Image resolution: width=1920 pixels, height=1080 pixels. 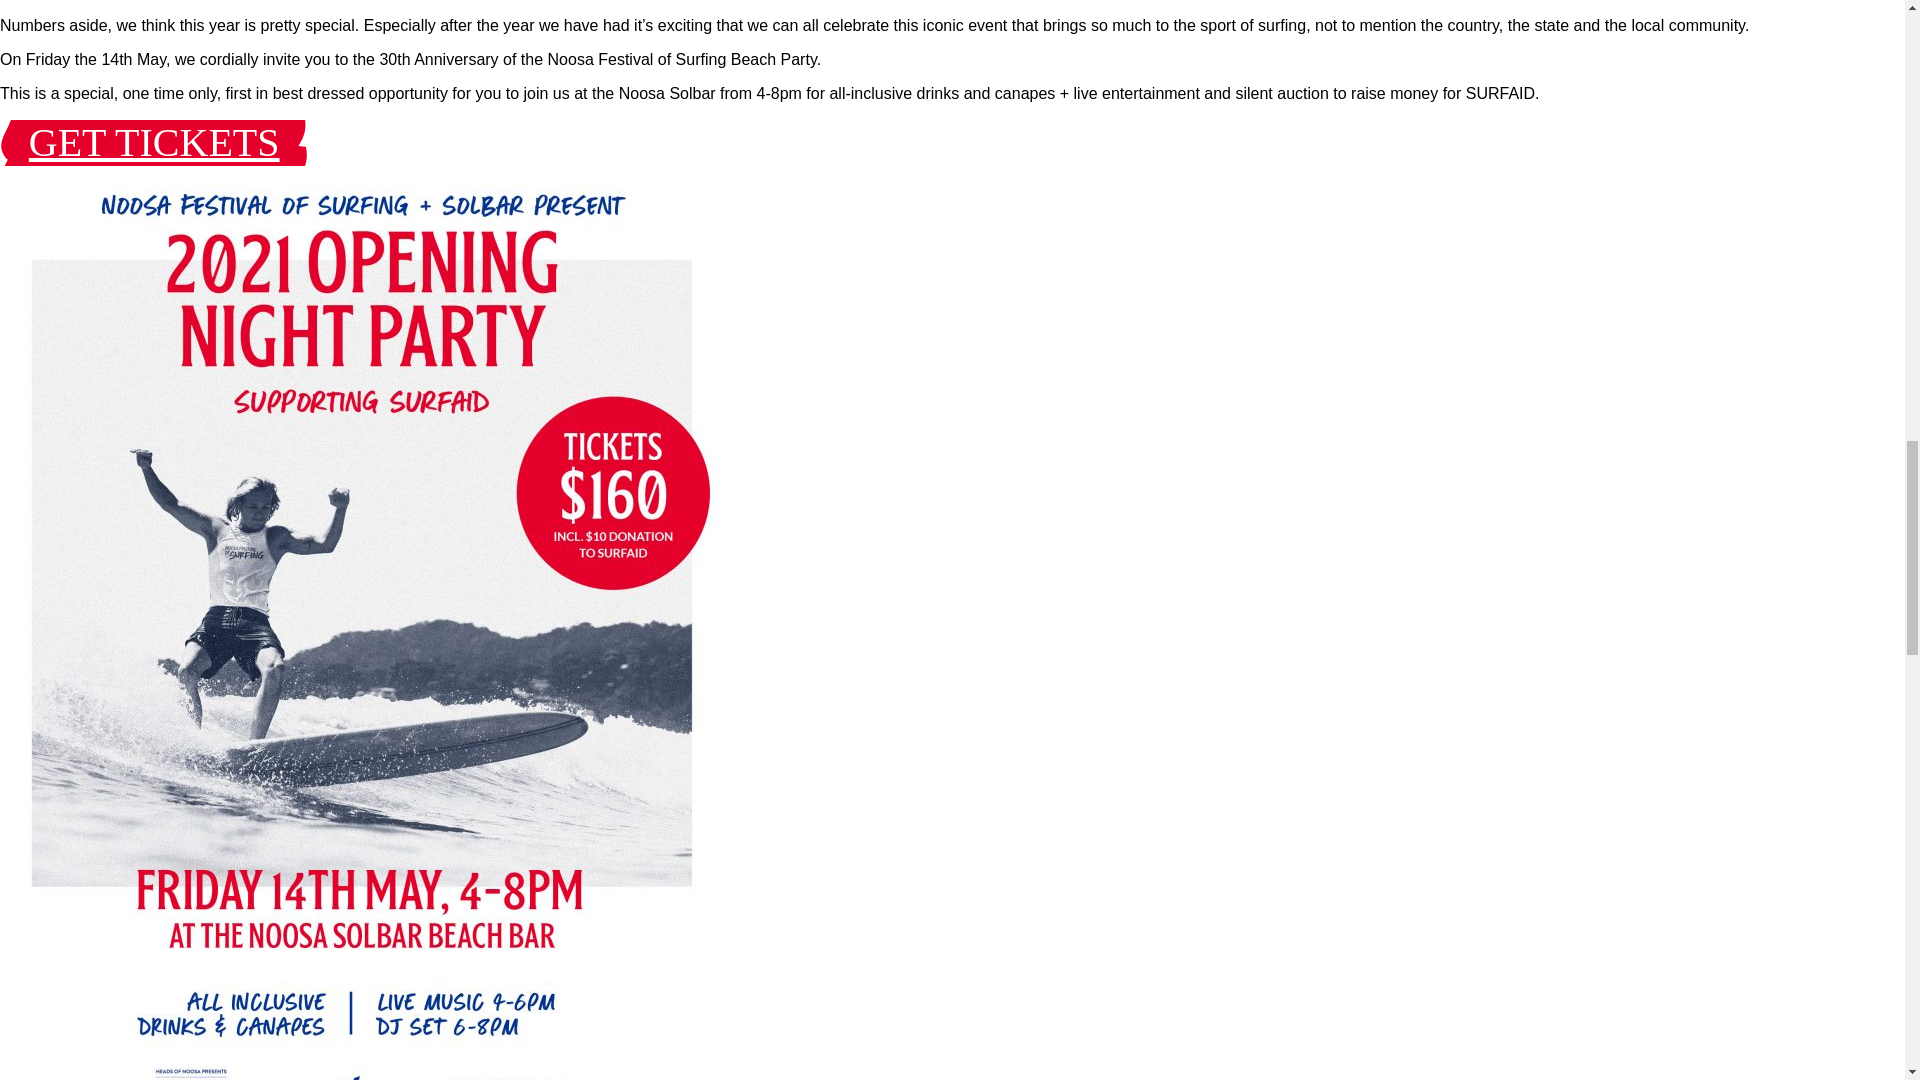 I want to click on GET TICKETS, so click(x=154, y=148).